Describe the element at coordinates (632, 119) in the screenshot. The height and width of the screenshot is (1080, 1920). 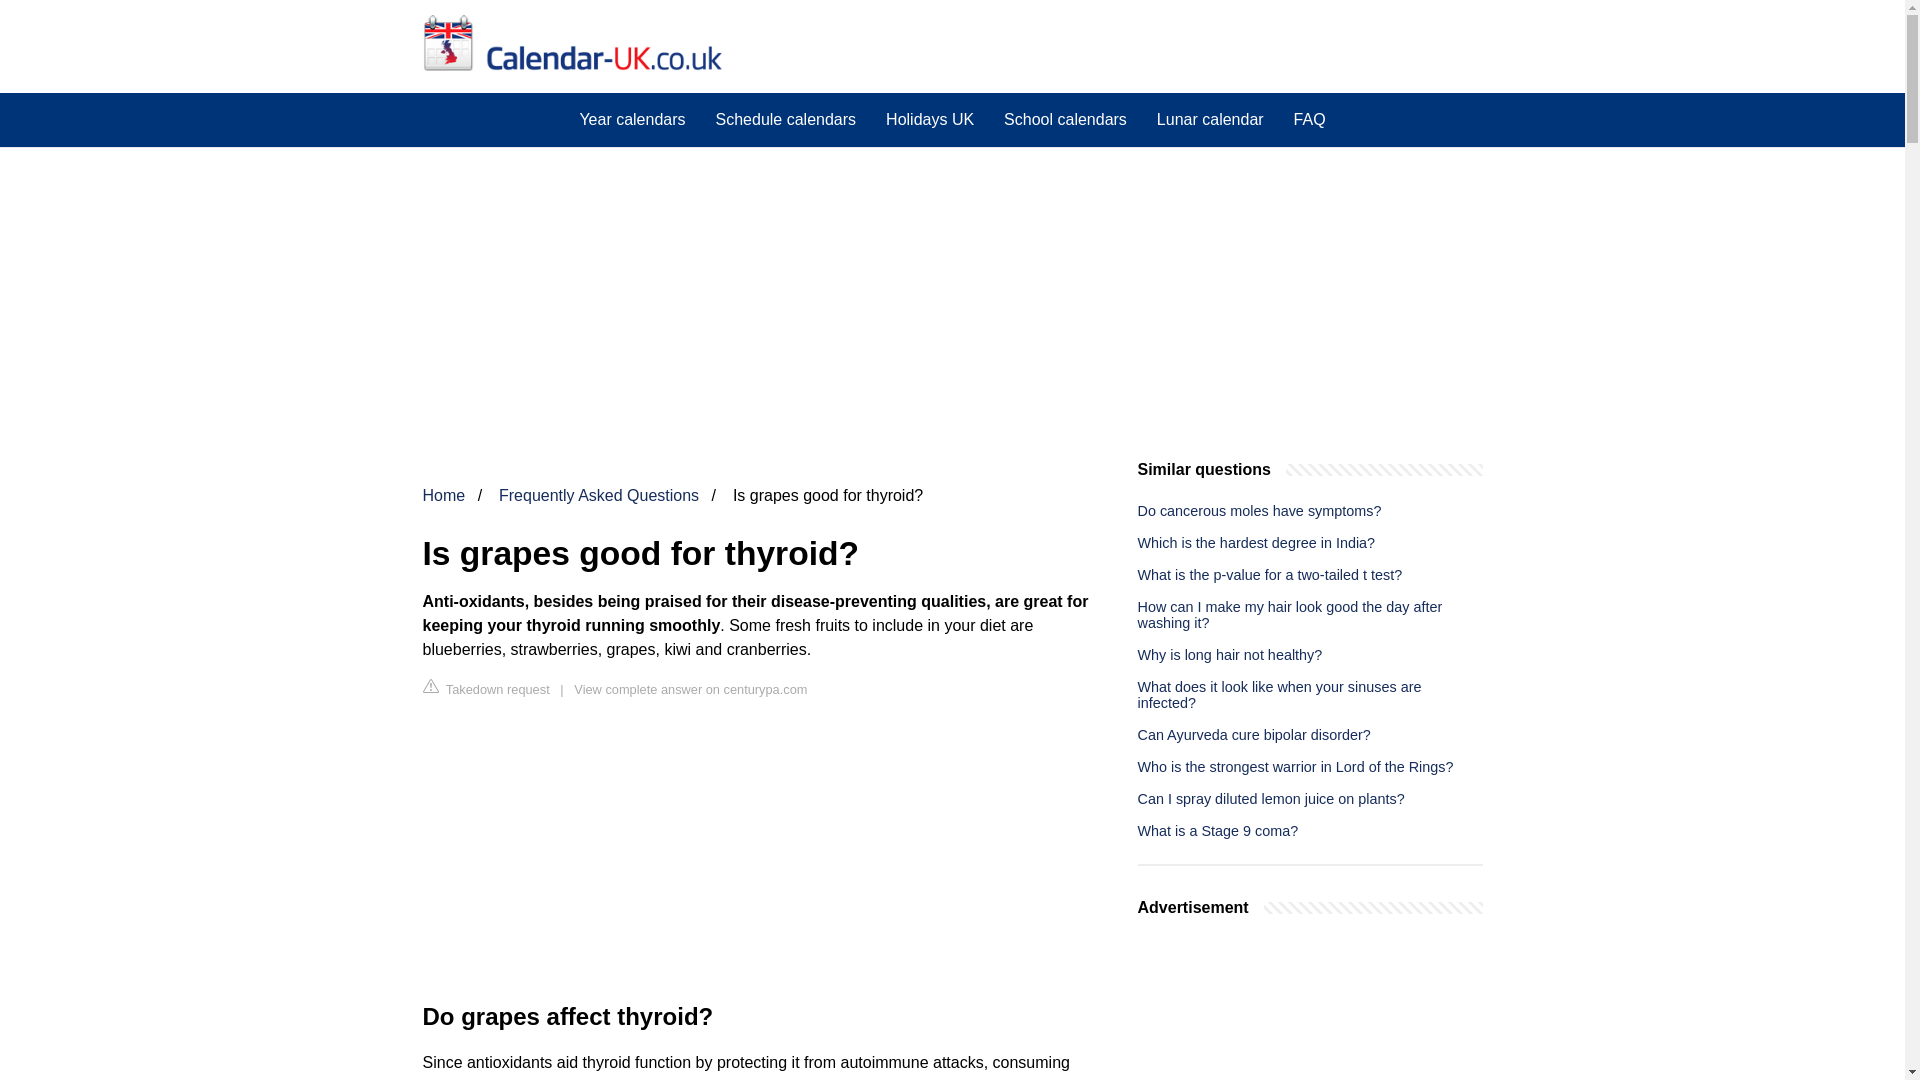
I see `Year calendars` at that location.